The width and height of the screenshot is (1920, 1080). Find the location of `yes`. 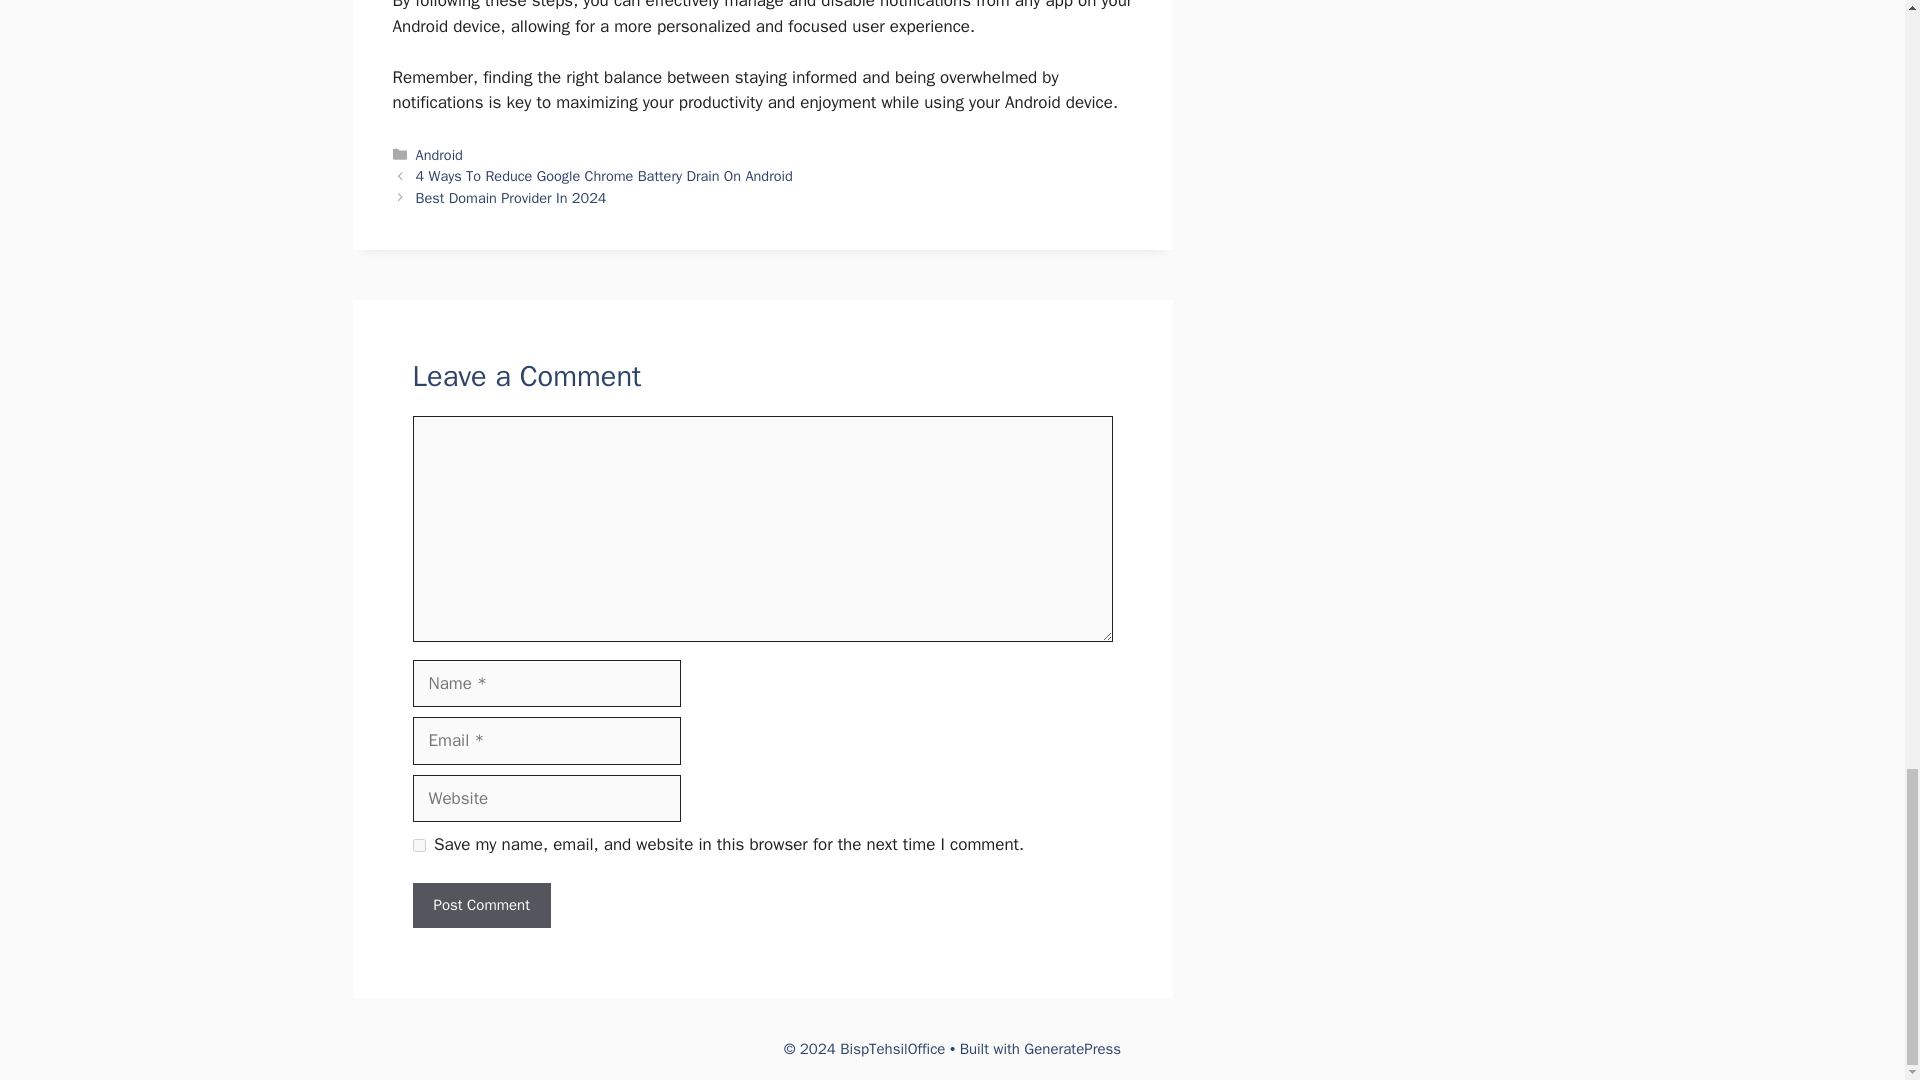

yes is located at coordinates (418, 846).